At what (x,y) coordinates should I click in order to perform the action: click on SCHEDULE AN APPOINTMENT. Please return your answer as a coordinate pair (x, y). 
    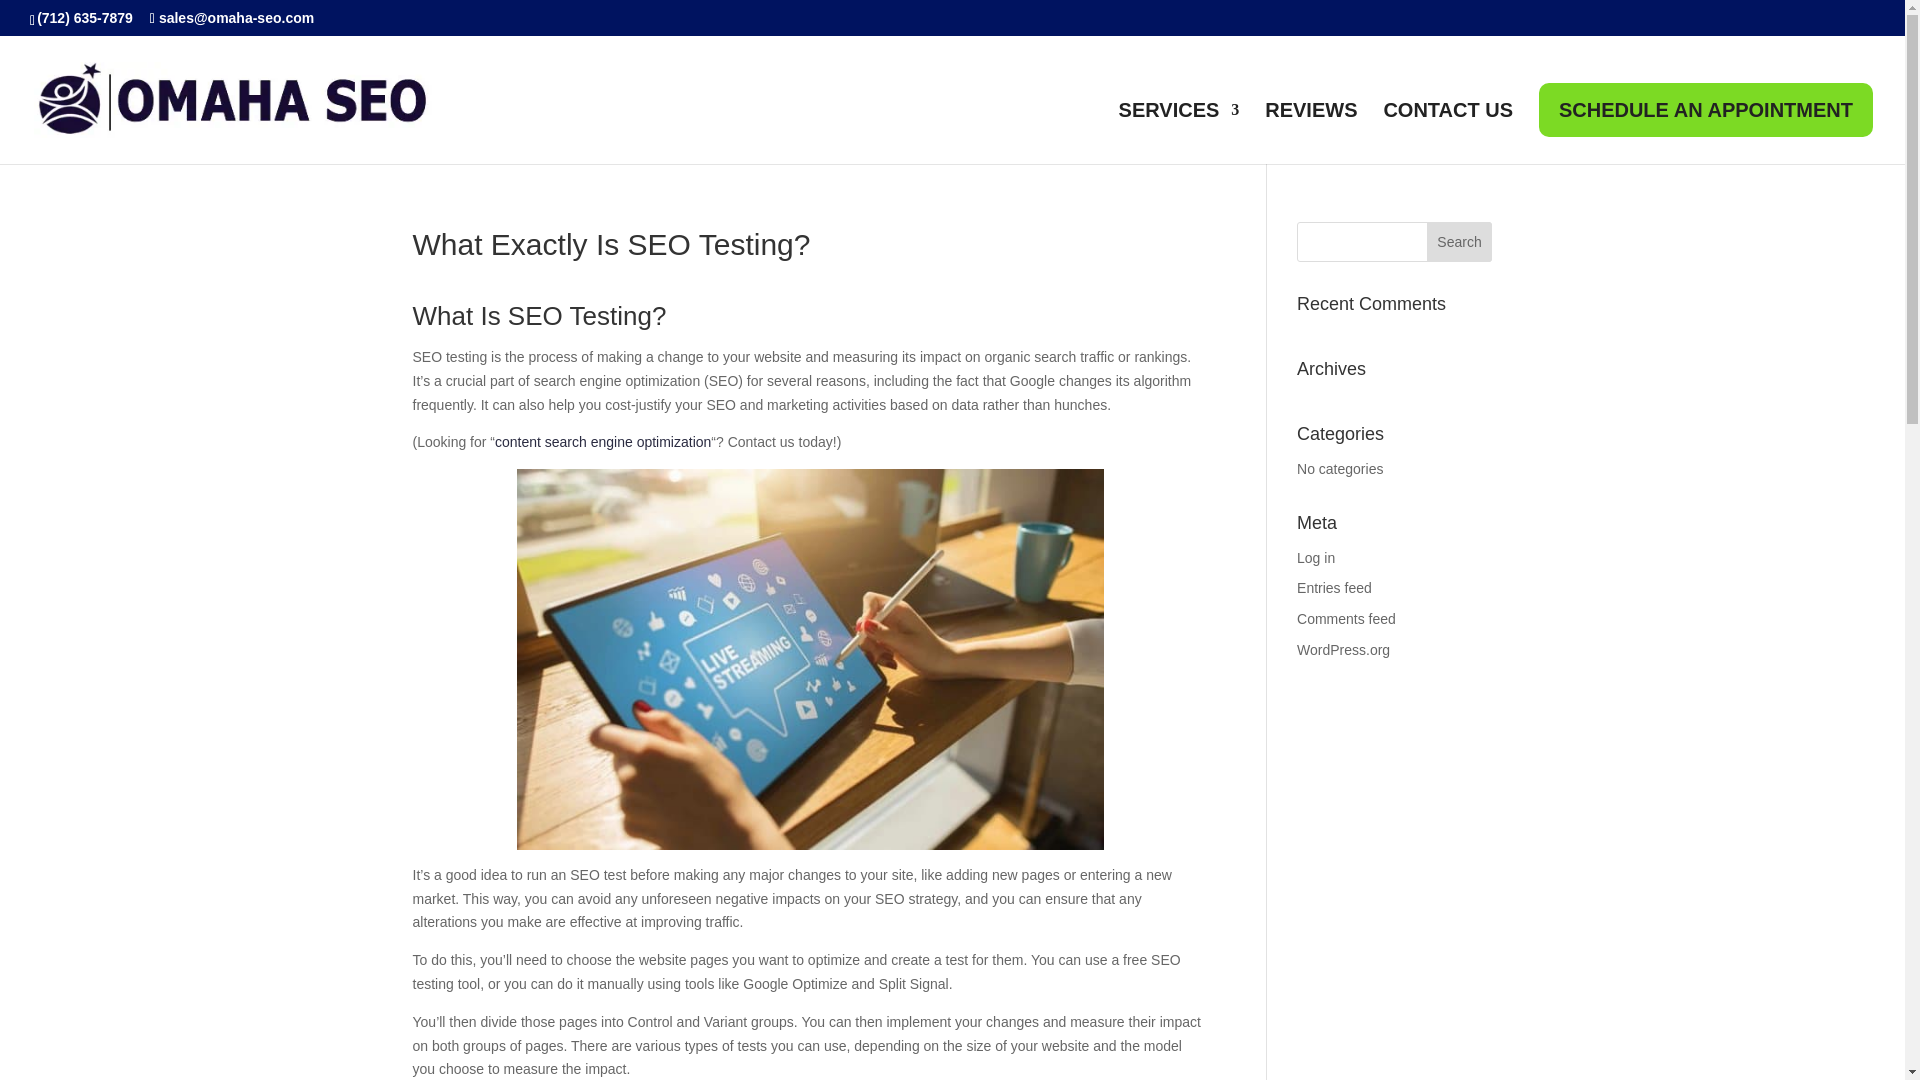
    Looking at the image, I should click on (1706, 110).